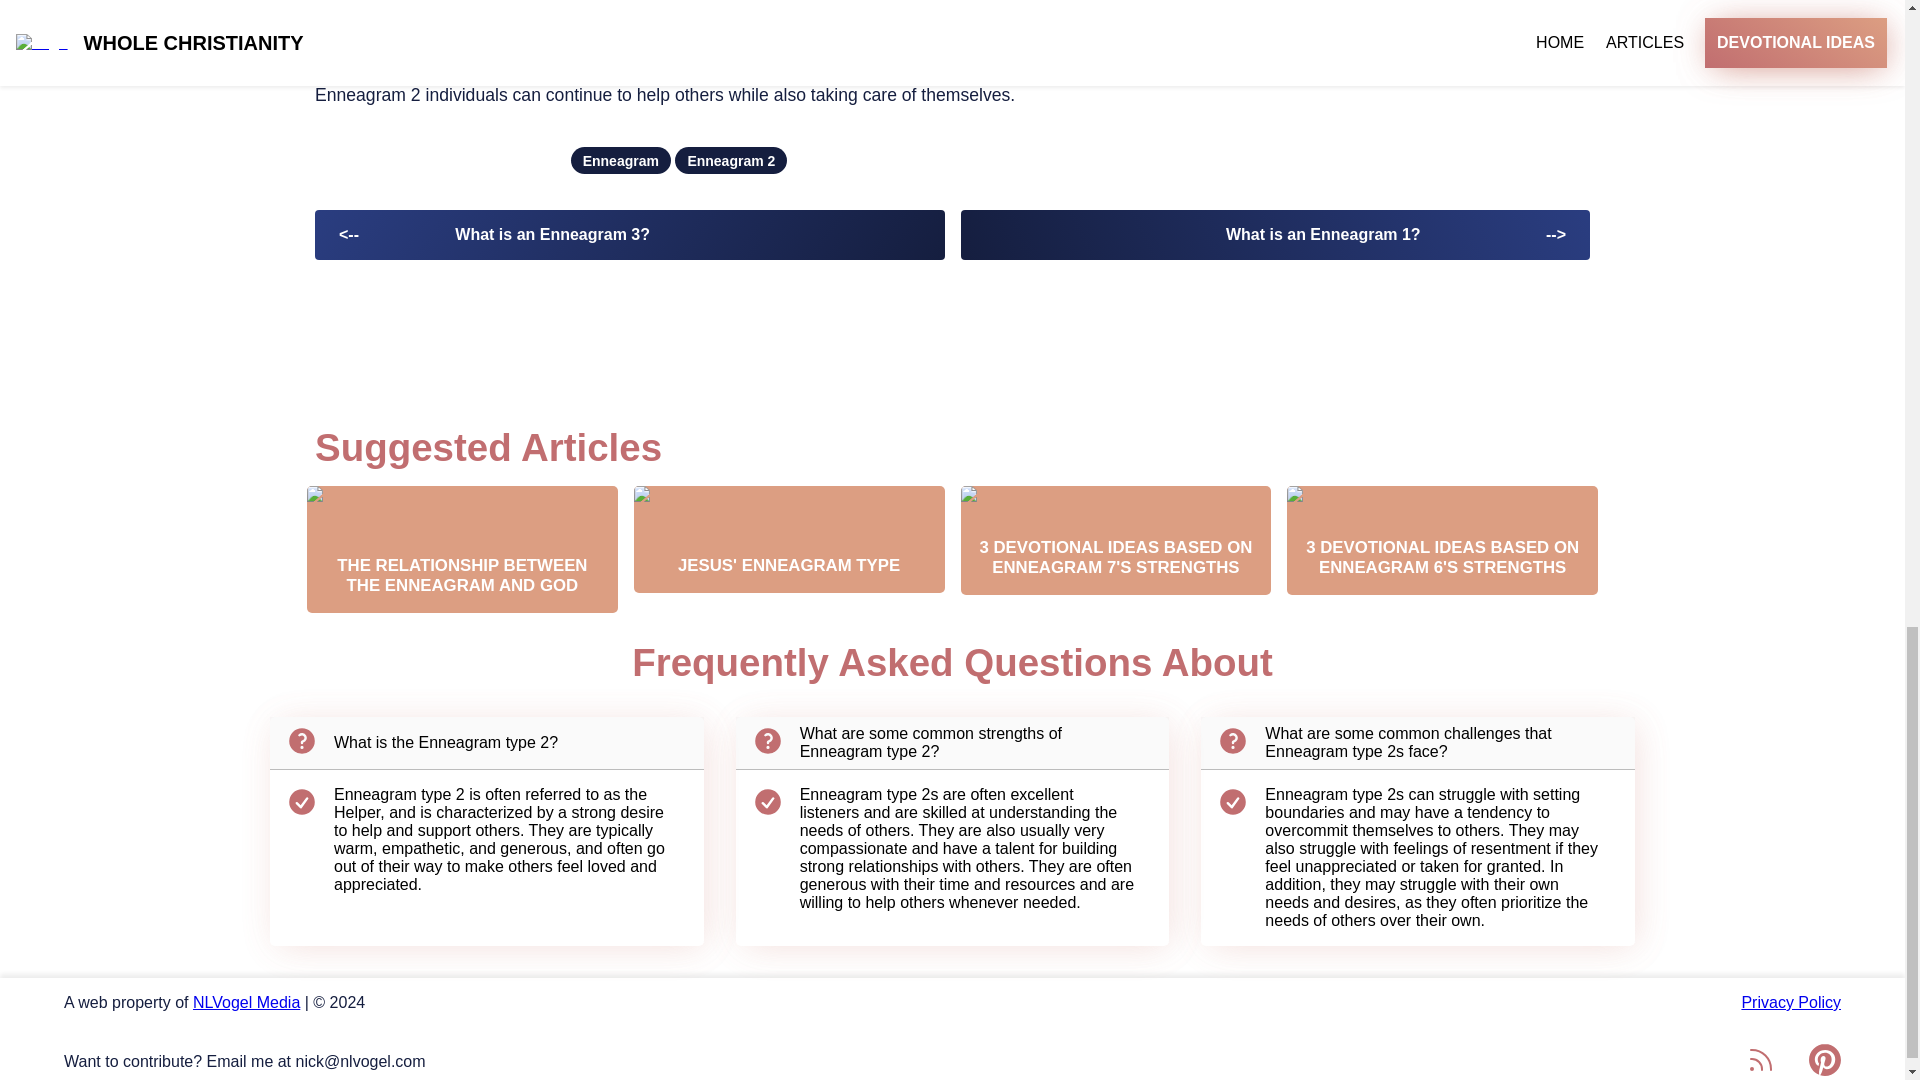 The image size is (1920, 1080). I want to click on Enneagram 2, so click(731, 160).